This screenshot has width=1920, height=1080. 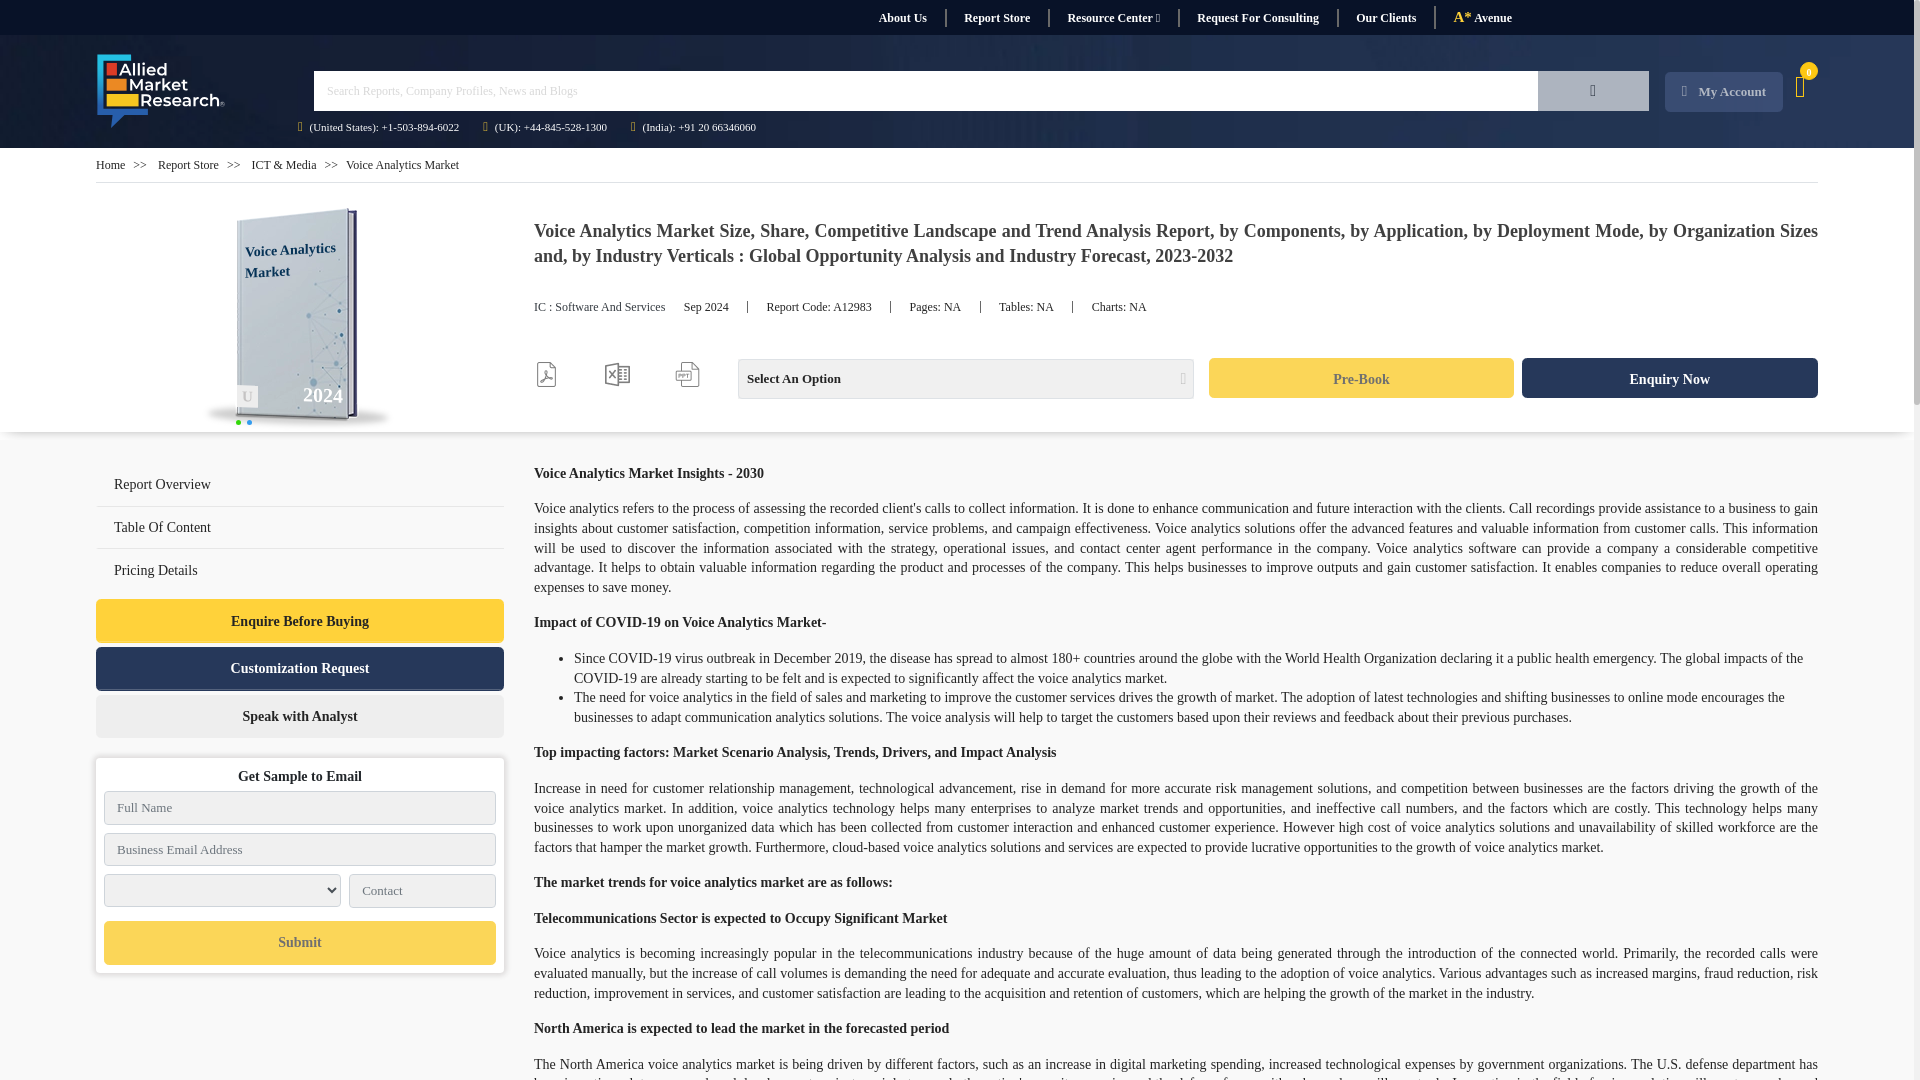 What do you see at coordinates (188, 164) in the screenshot?
I see `Report Store` at bounding box center [188, 164].